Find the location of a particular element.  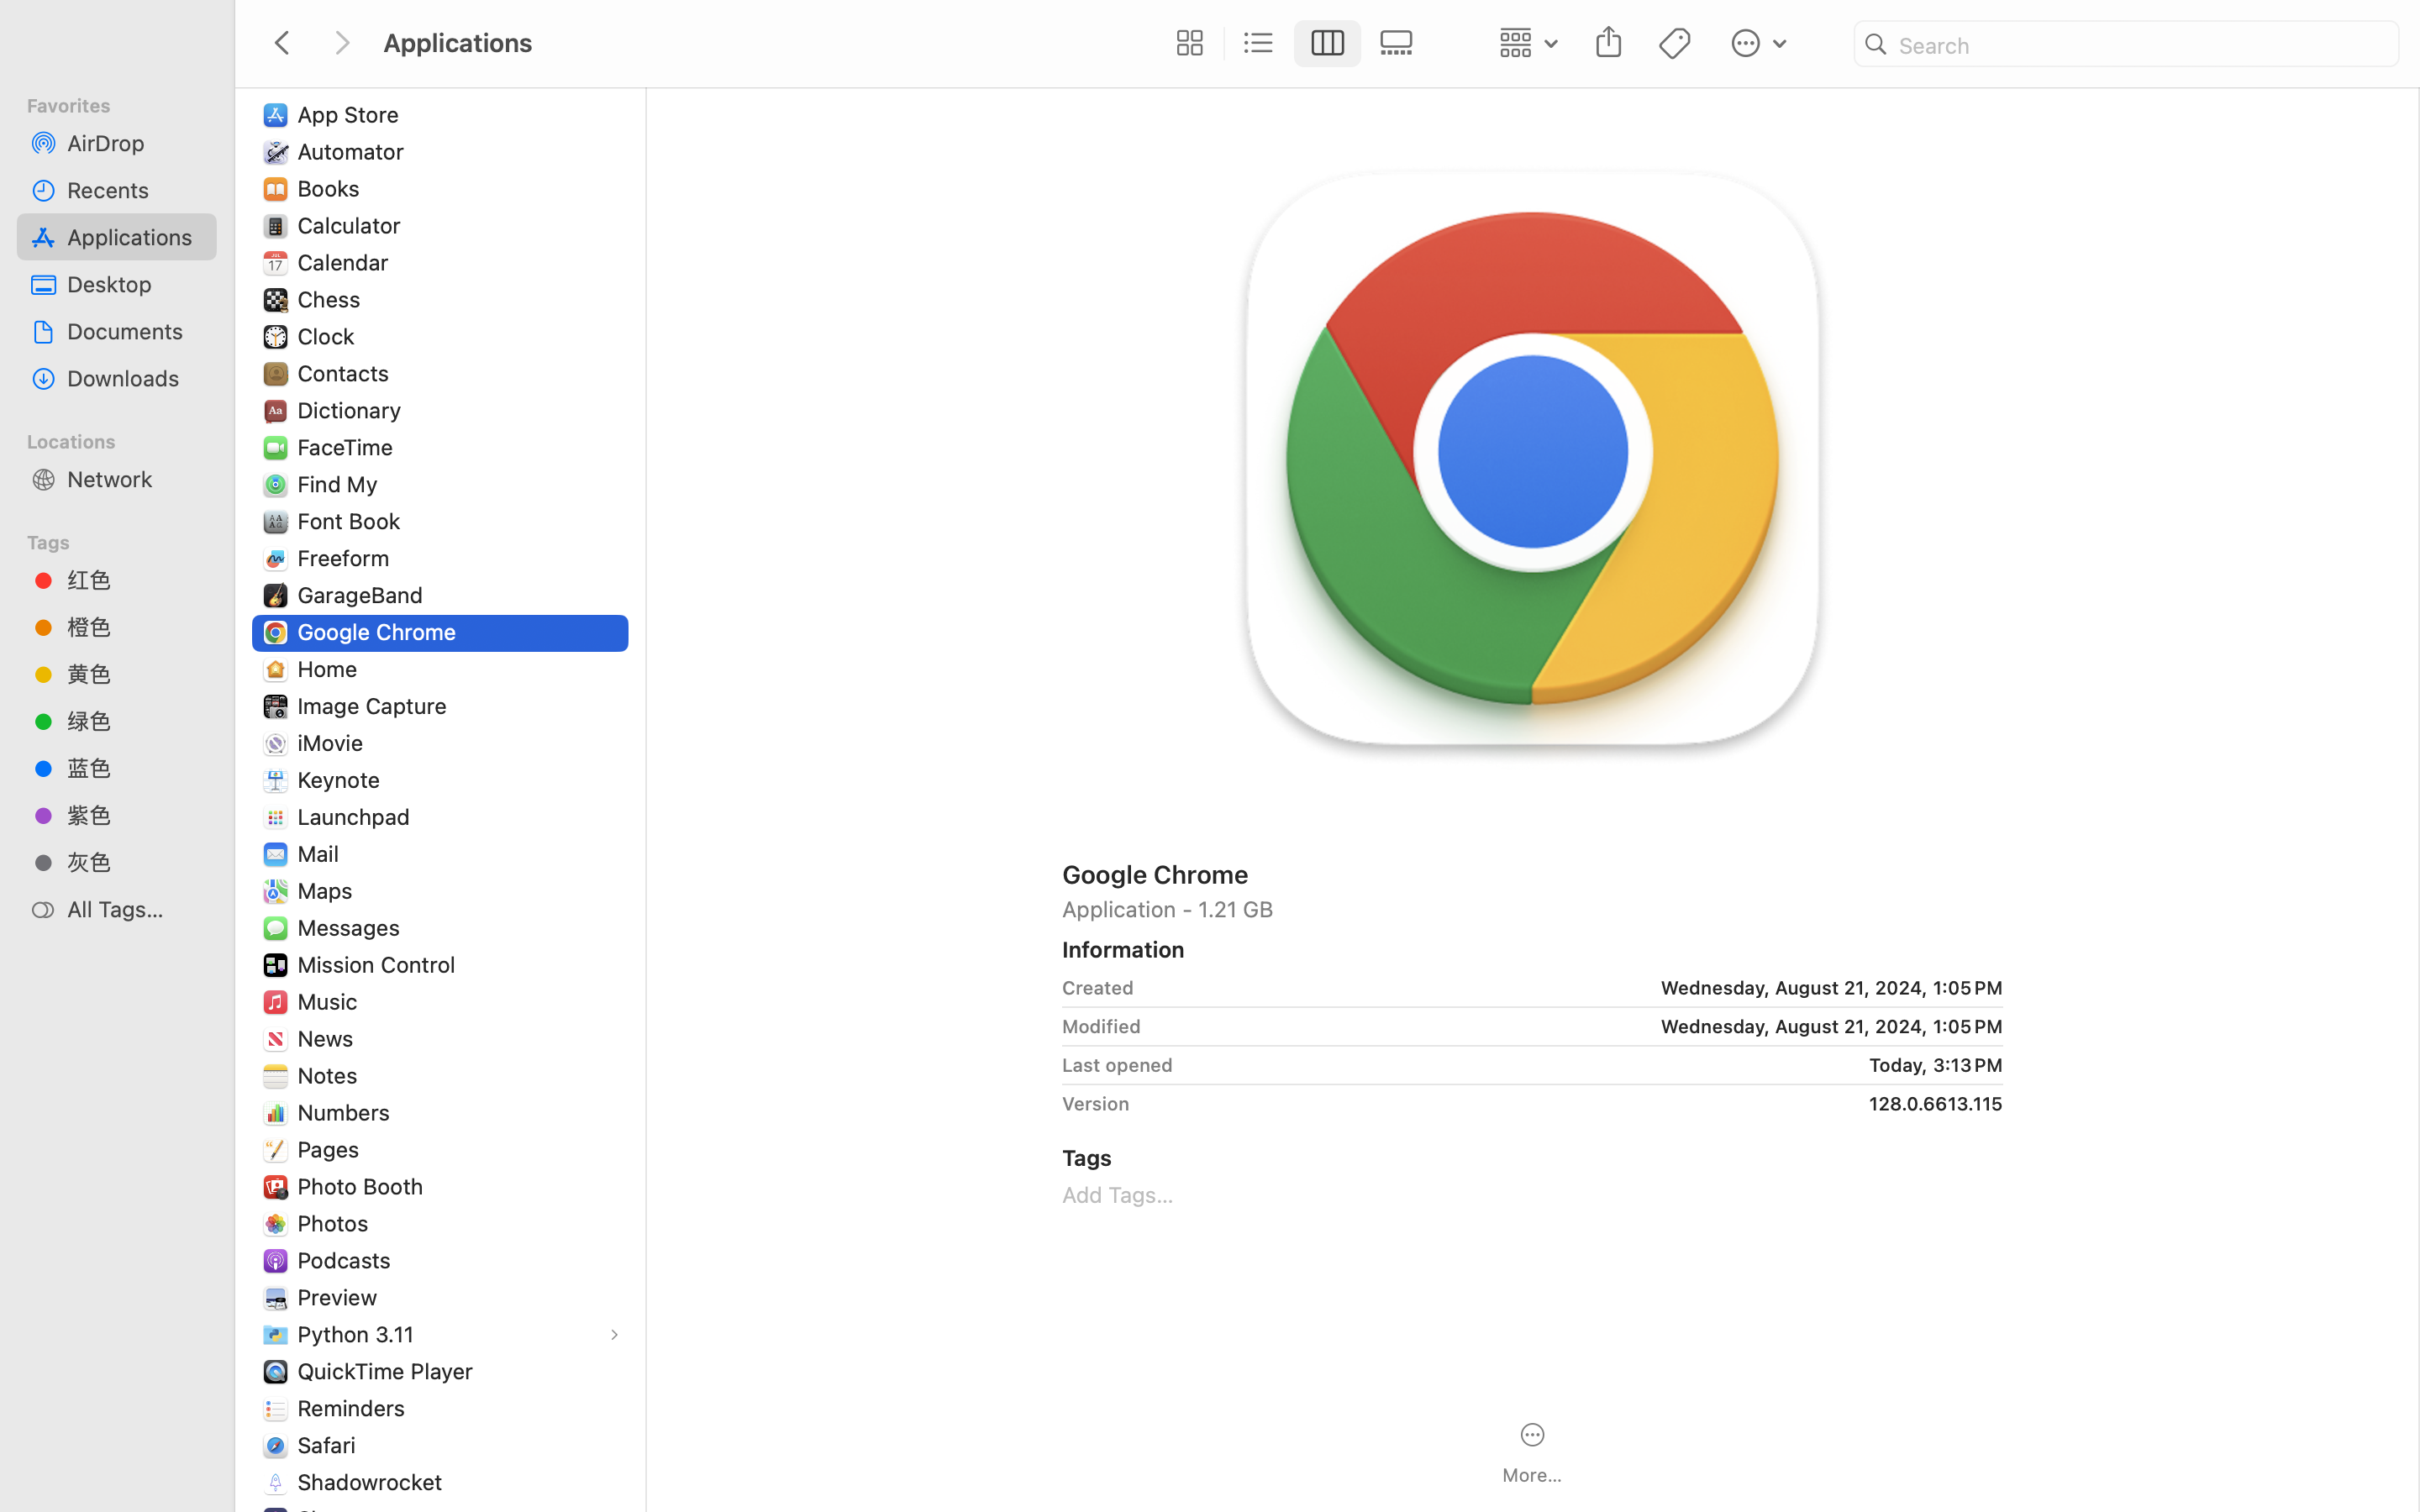

Freeform is located at coordinates (347, 558).